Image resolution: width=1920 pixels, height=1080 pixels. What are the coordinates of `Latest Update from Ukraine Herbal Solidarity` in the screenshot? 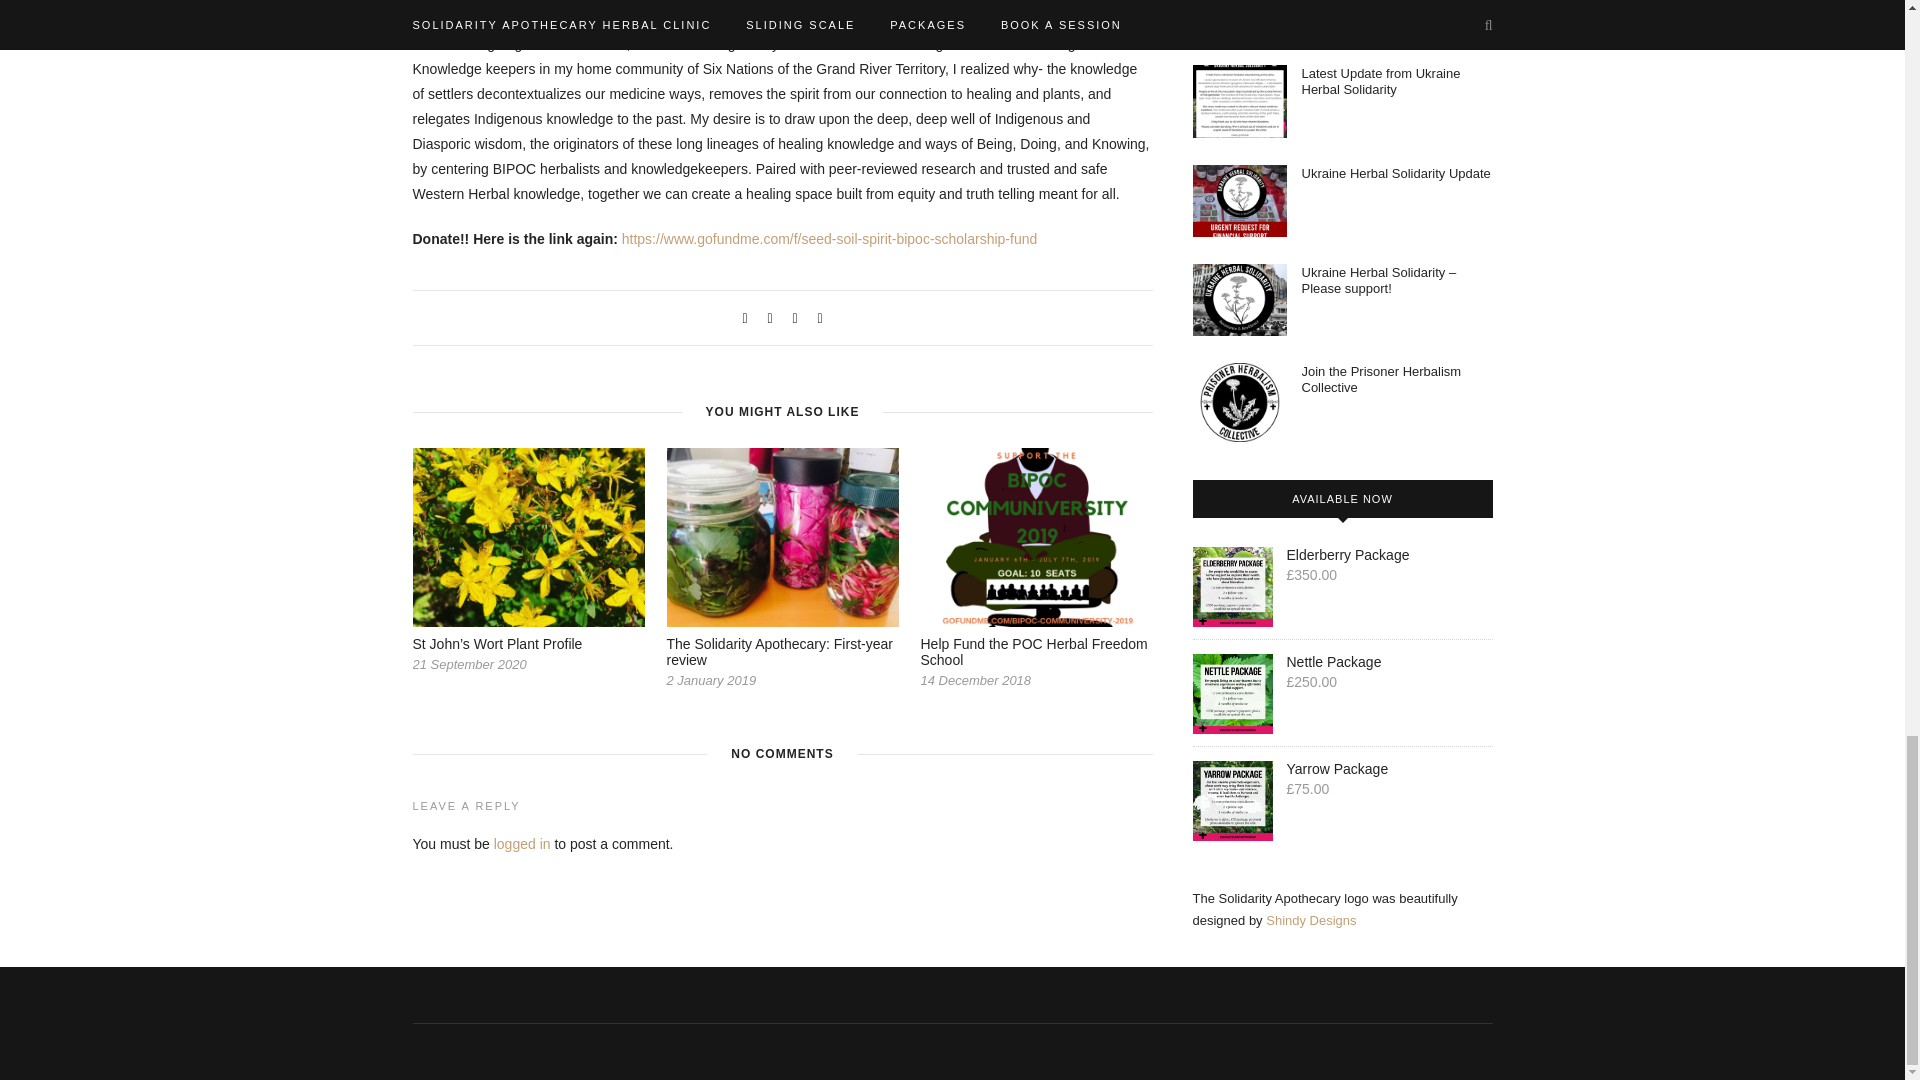 It's located at (1381, 81).